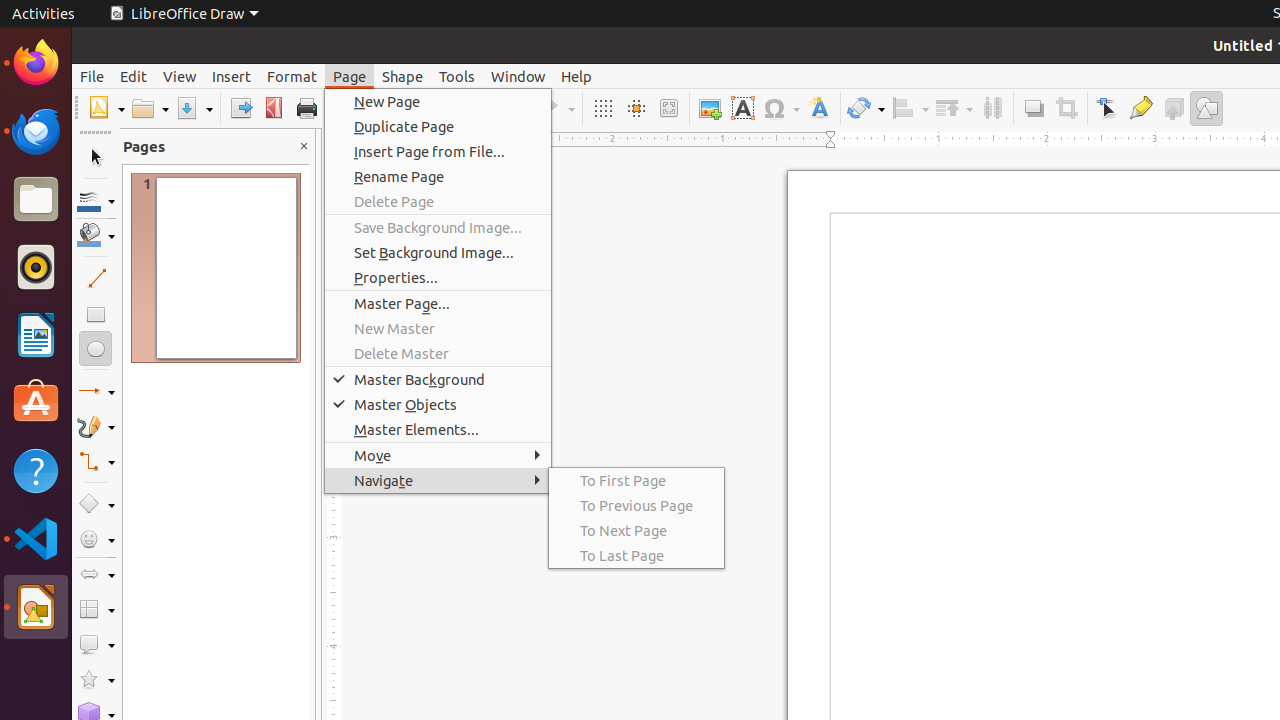 This screenshot has height=720, width=1280. Describe the element at coordinates (438, 354) in the screenshot. I see `Delete Master` at that location.